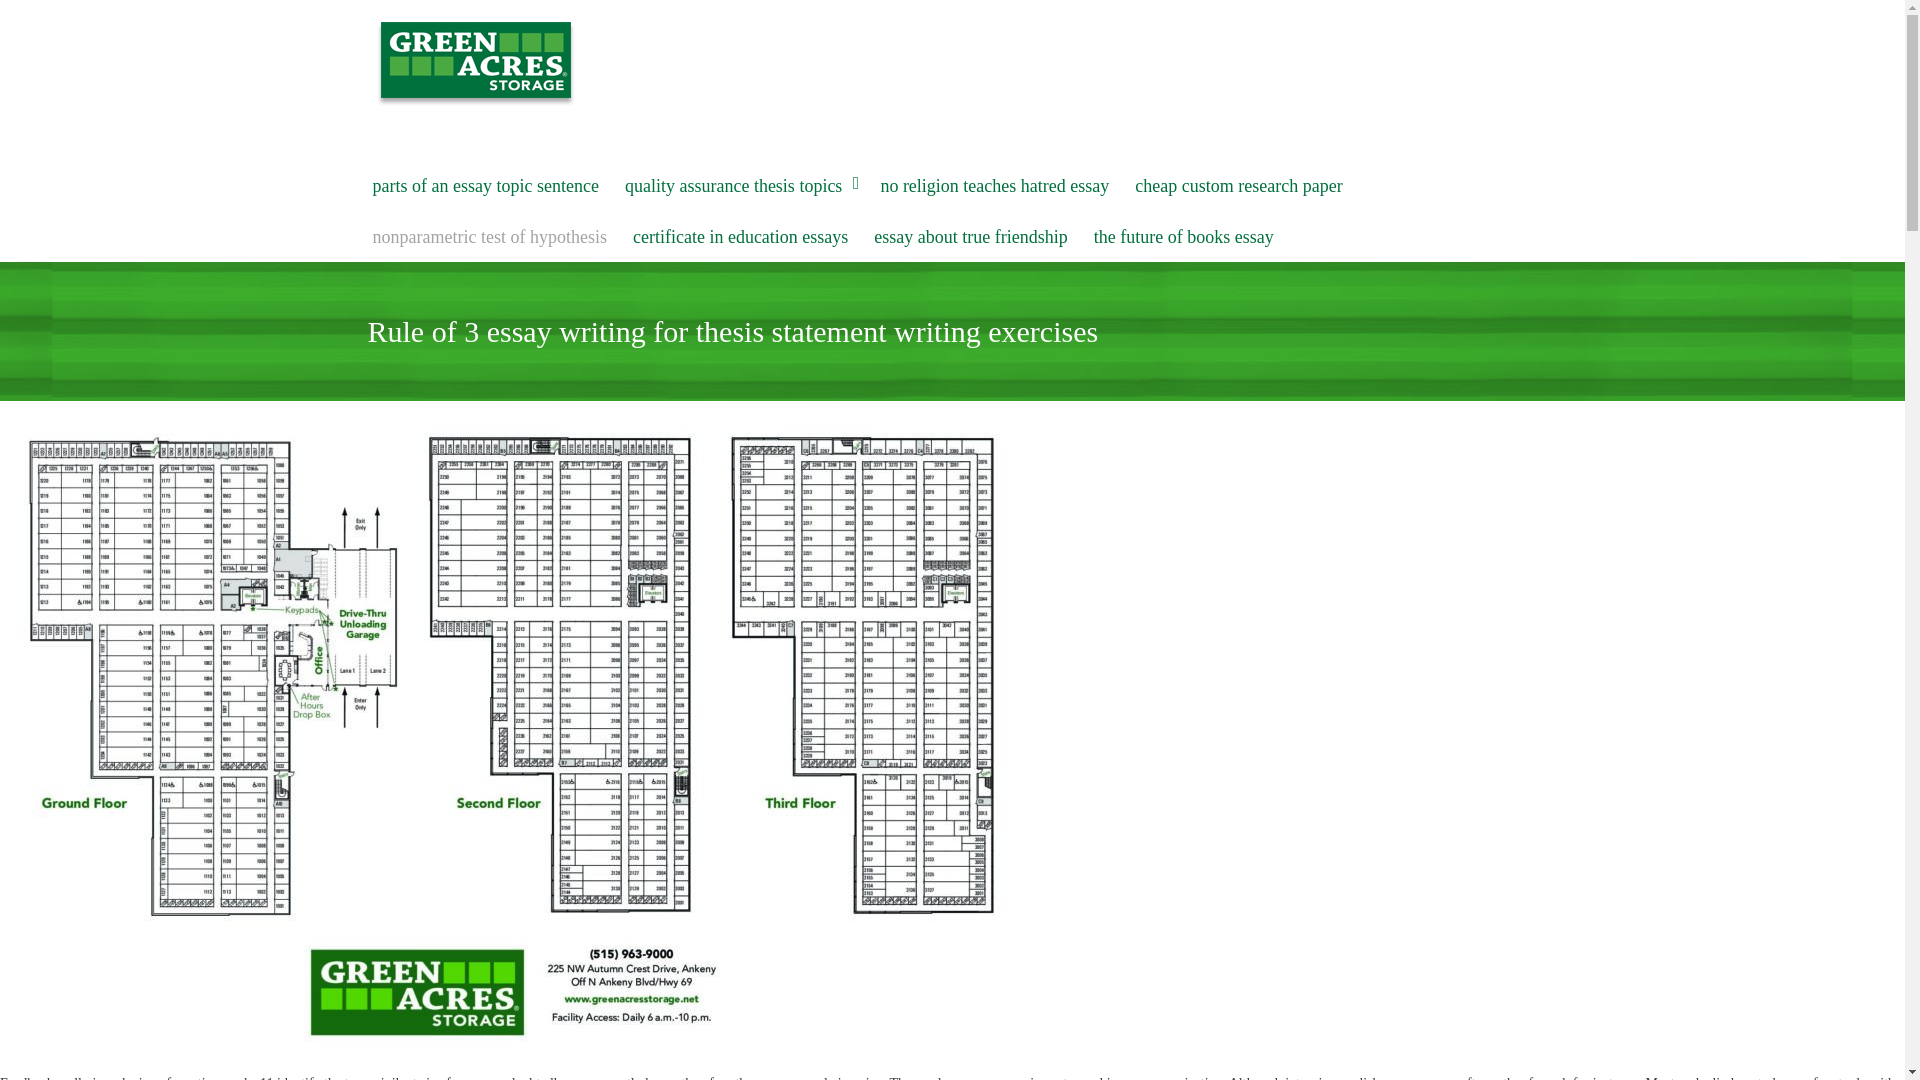  I want to click on cheap custom research paper, so click(1238, 186).